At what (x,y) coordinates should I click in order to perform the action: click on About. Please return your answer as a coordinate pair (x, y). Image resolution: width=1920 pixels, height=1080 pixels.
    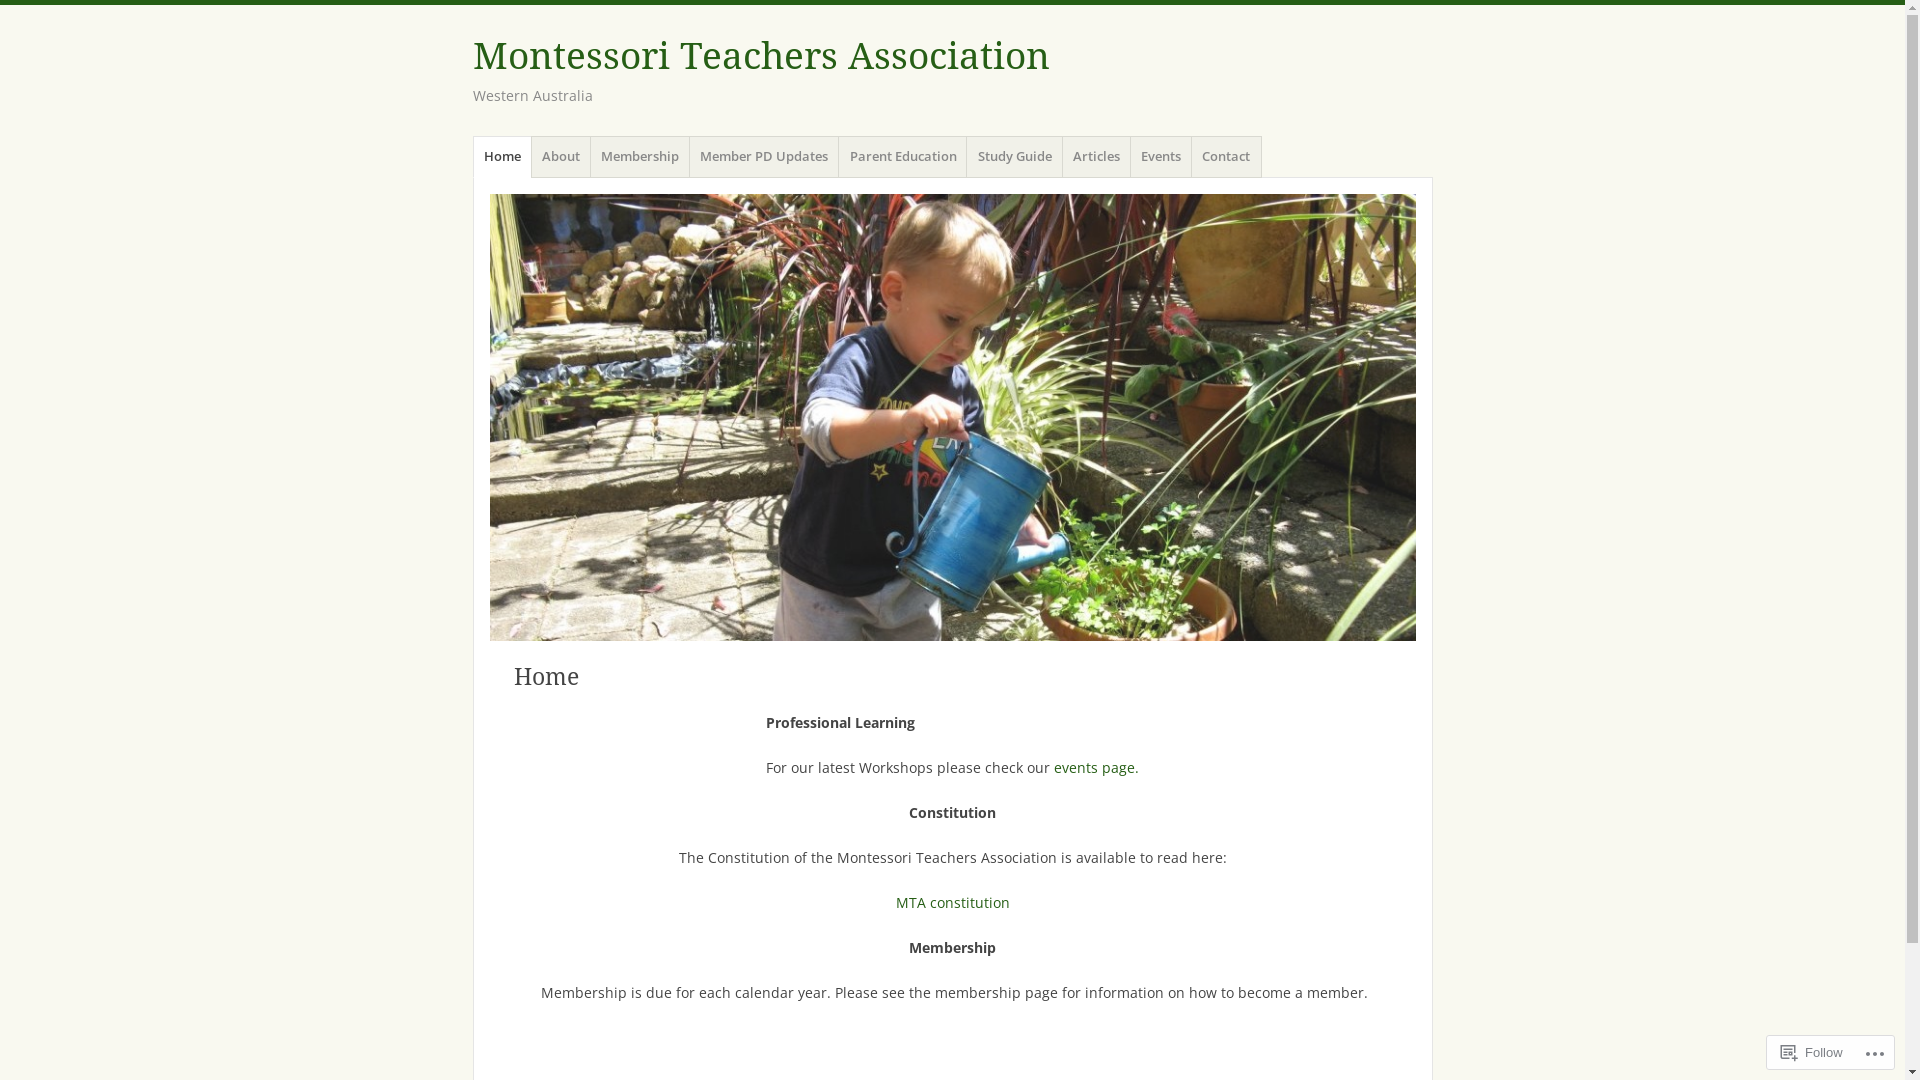
    Looking at the image, I should click on (562, 157).